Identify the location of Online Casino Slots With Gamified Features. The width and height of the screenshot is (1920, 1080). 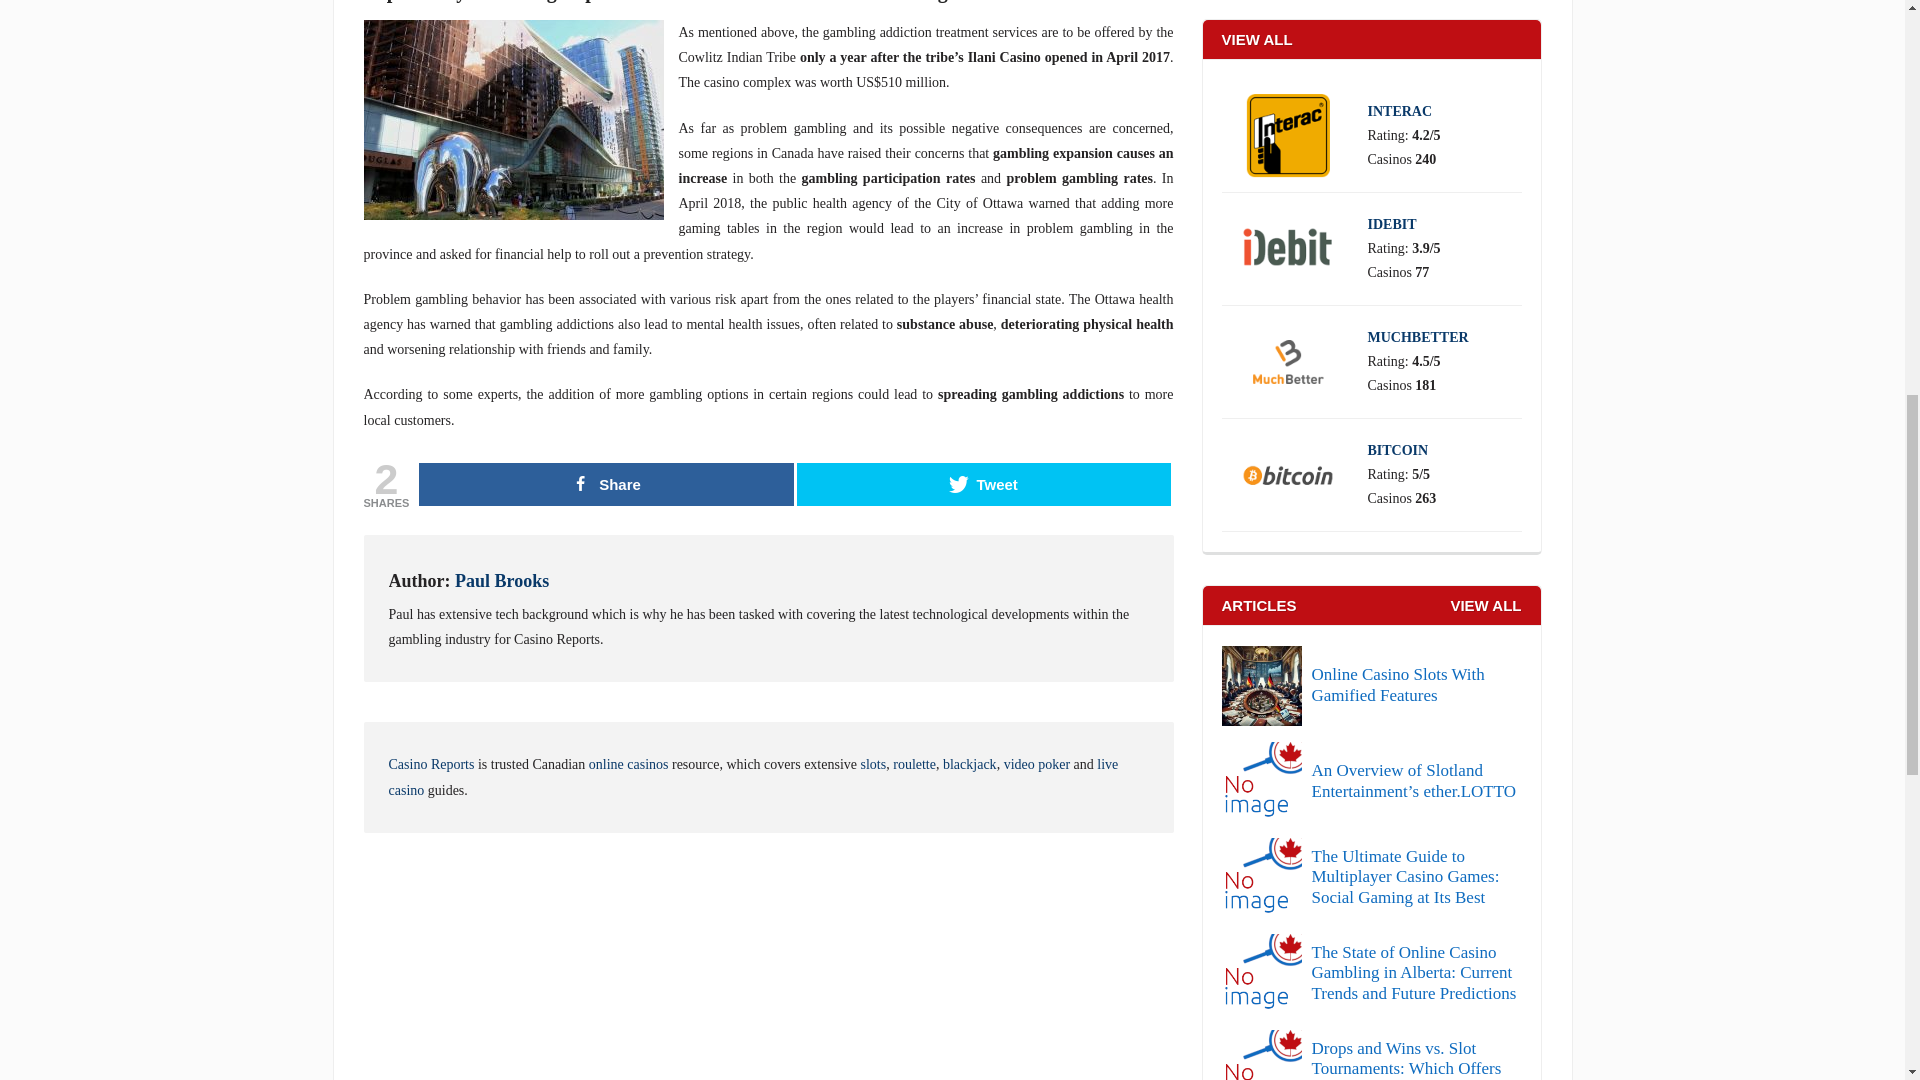
(1372, 685).